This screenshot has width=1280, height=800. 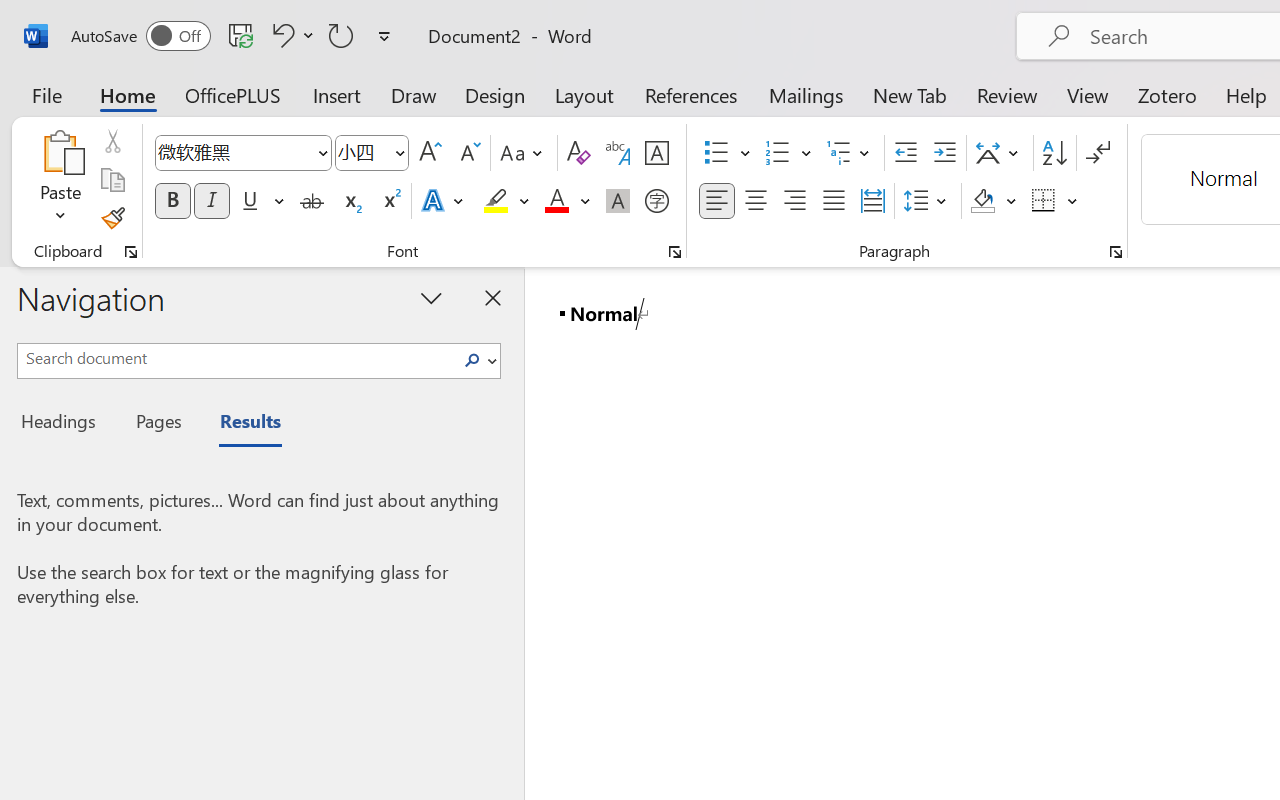 What do you see at coordinates (414, 94) in the screenshot?
I see `Draw` at bounding box center [414, 94].